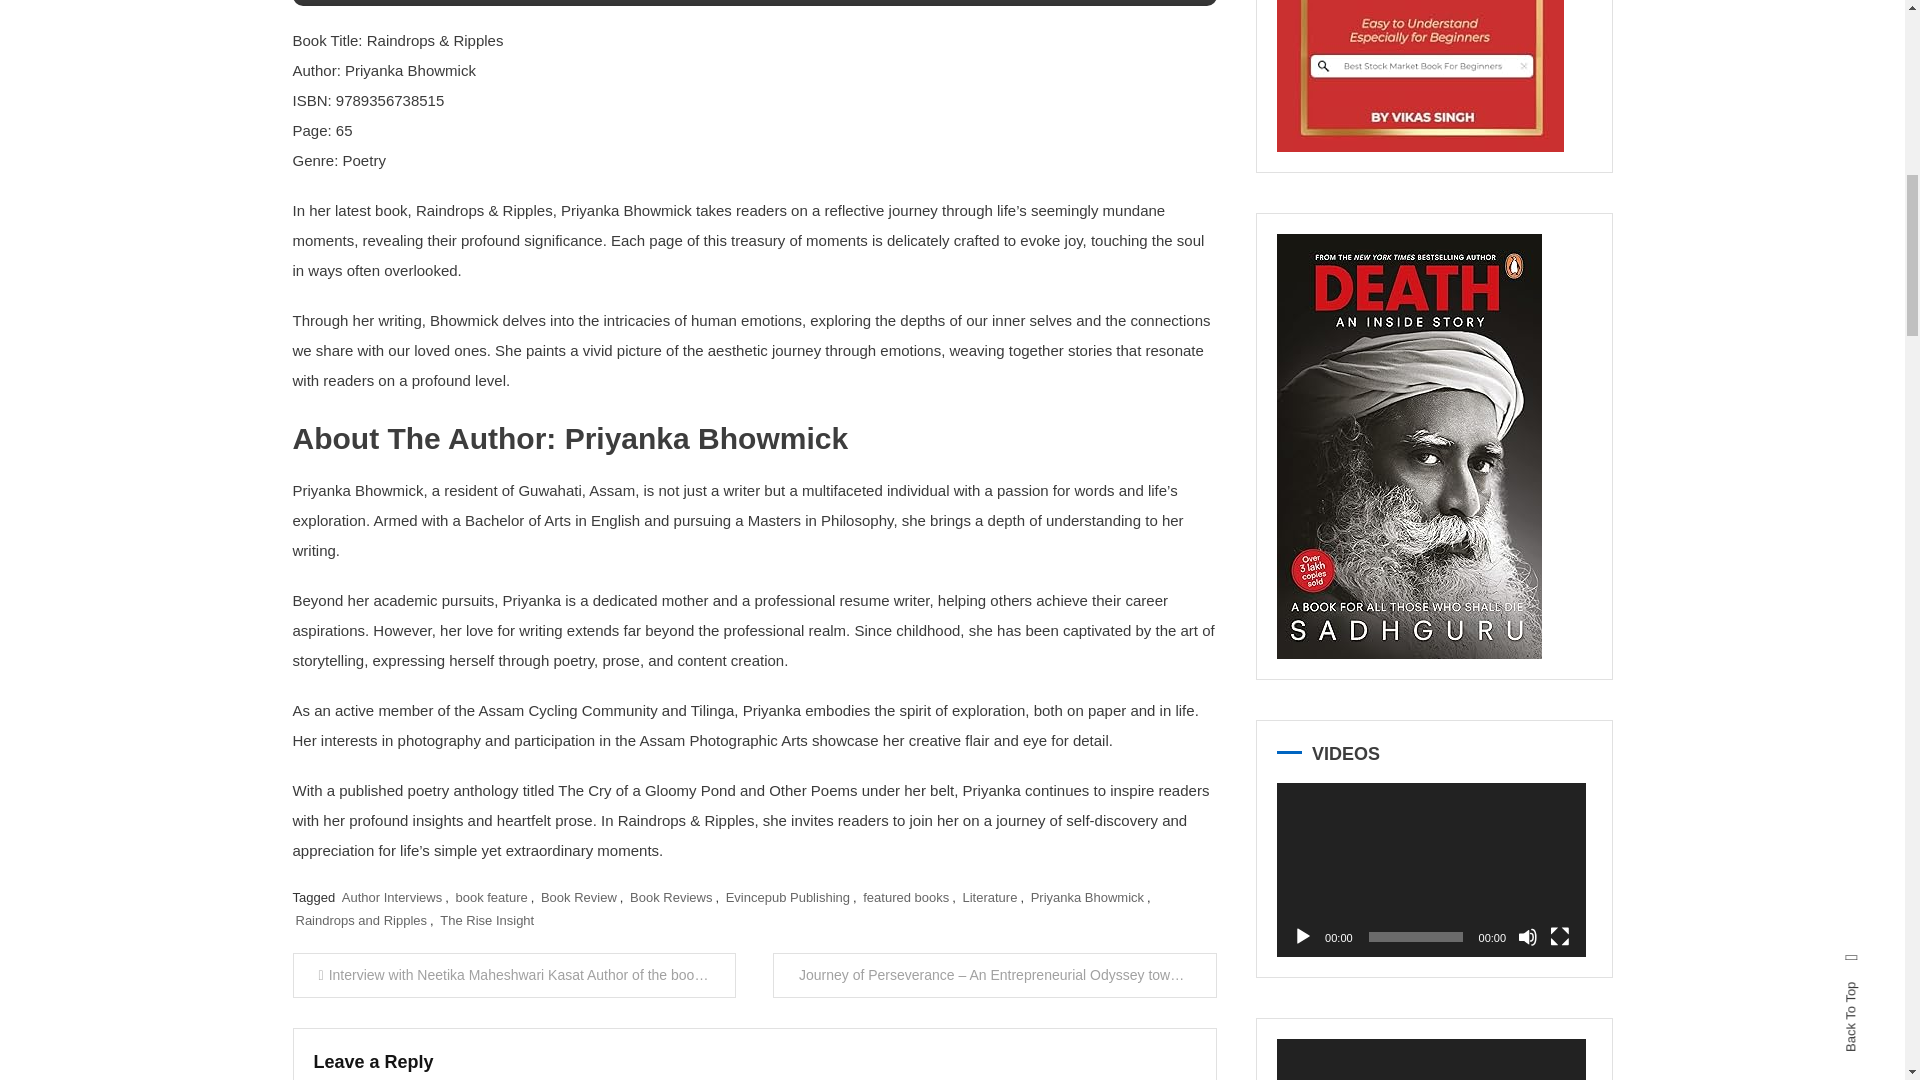 Image resolution: width=1920 pixels, height=1080 pixels. What do you see at coordinates (1560, 936) in the screenshot?
I see `Fullscreen` at bounding box center [1560, 936].